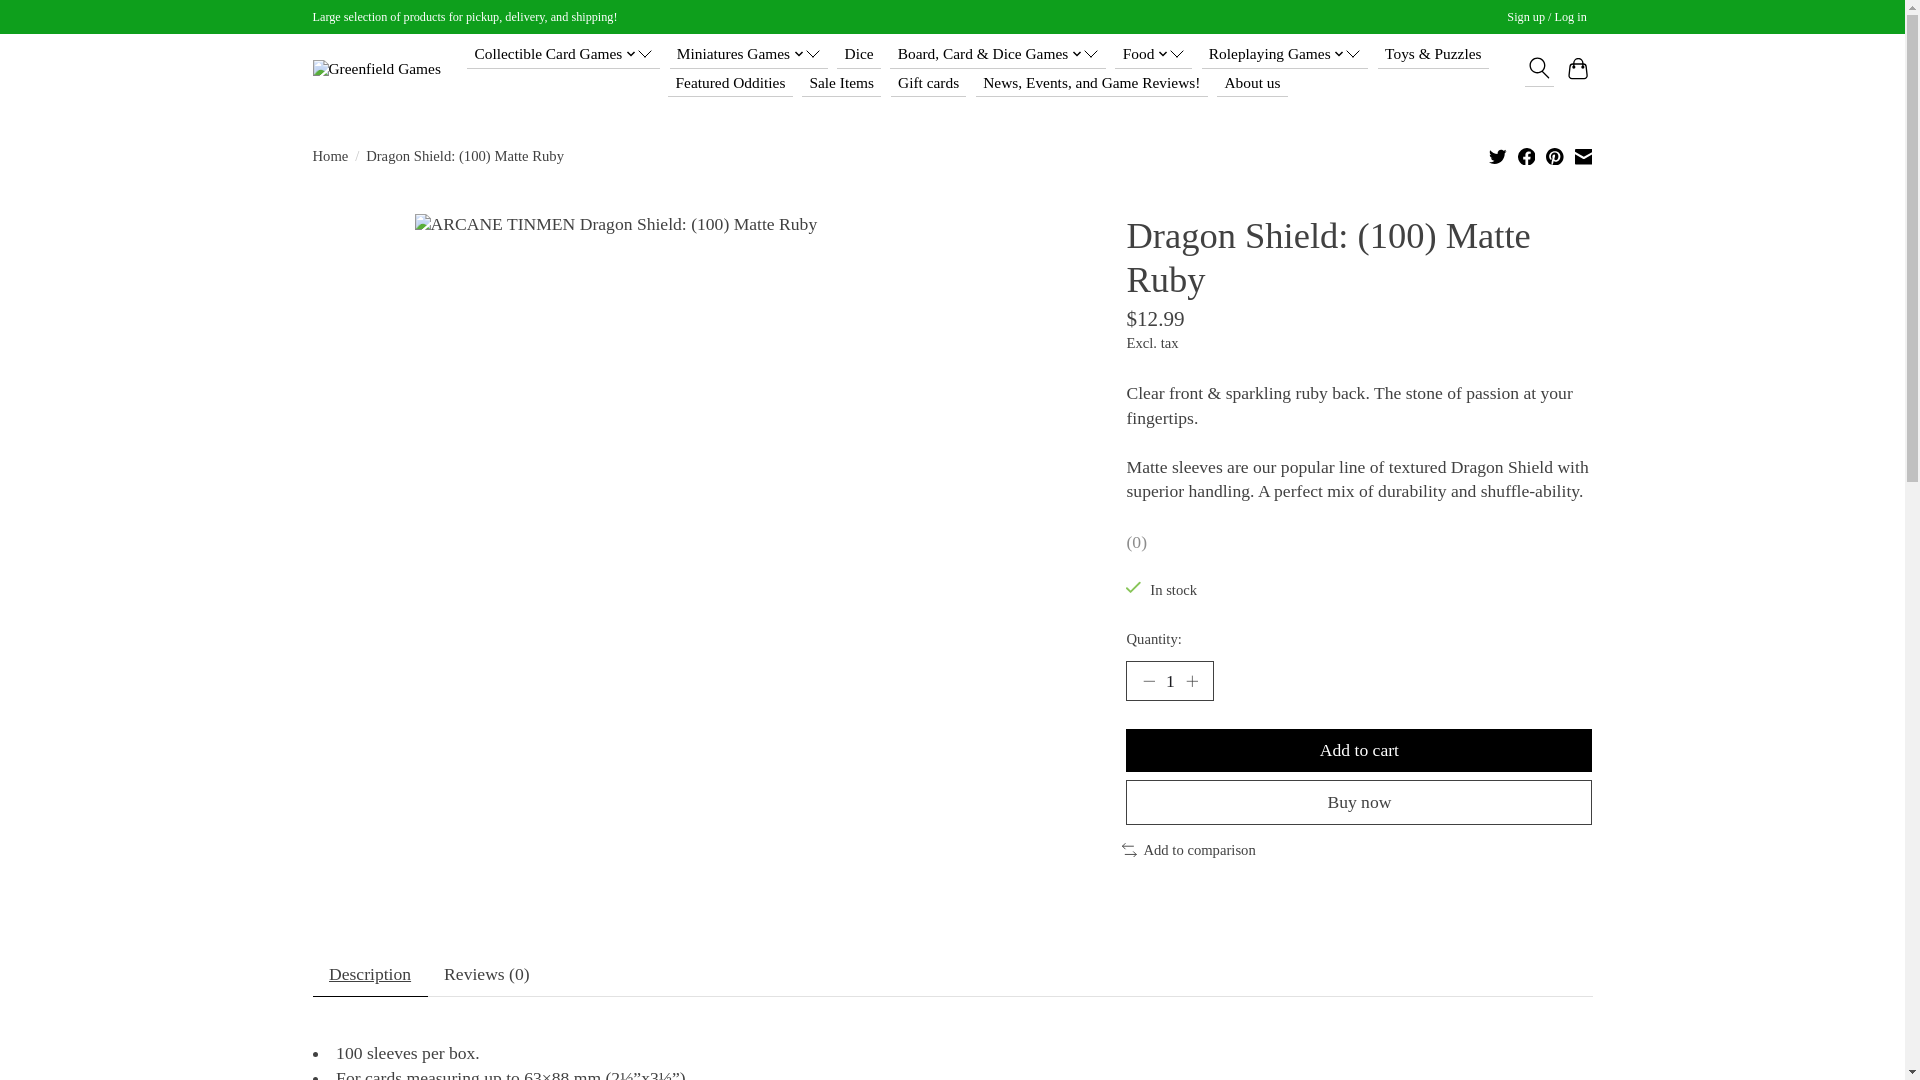  Describe the element at coordinates (1582, 156) in the screenshot. I see `Share by Email` at that location.